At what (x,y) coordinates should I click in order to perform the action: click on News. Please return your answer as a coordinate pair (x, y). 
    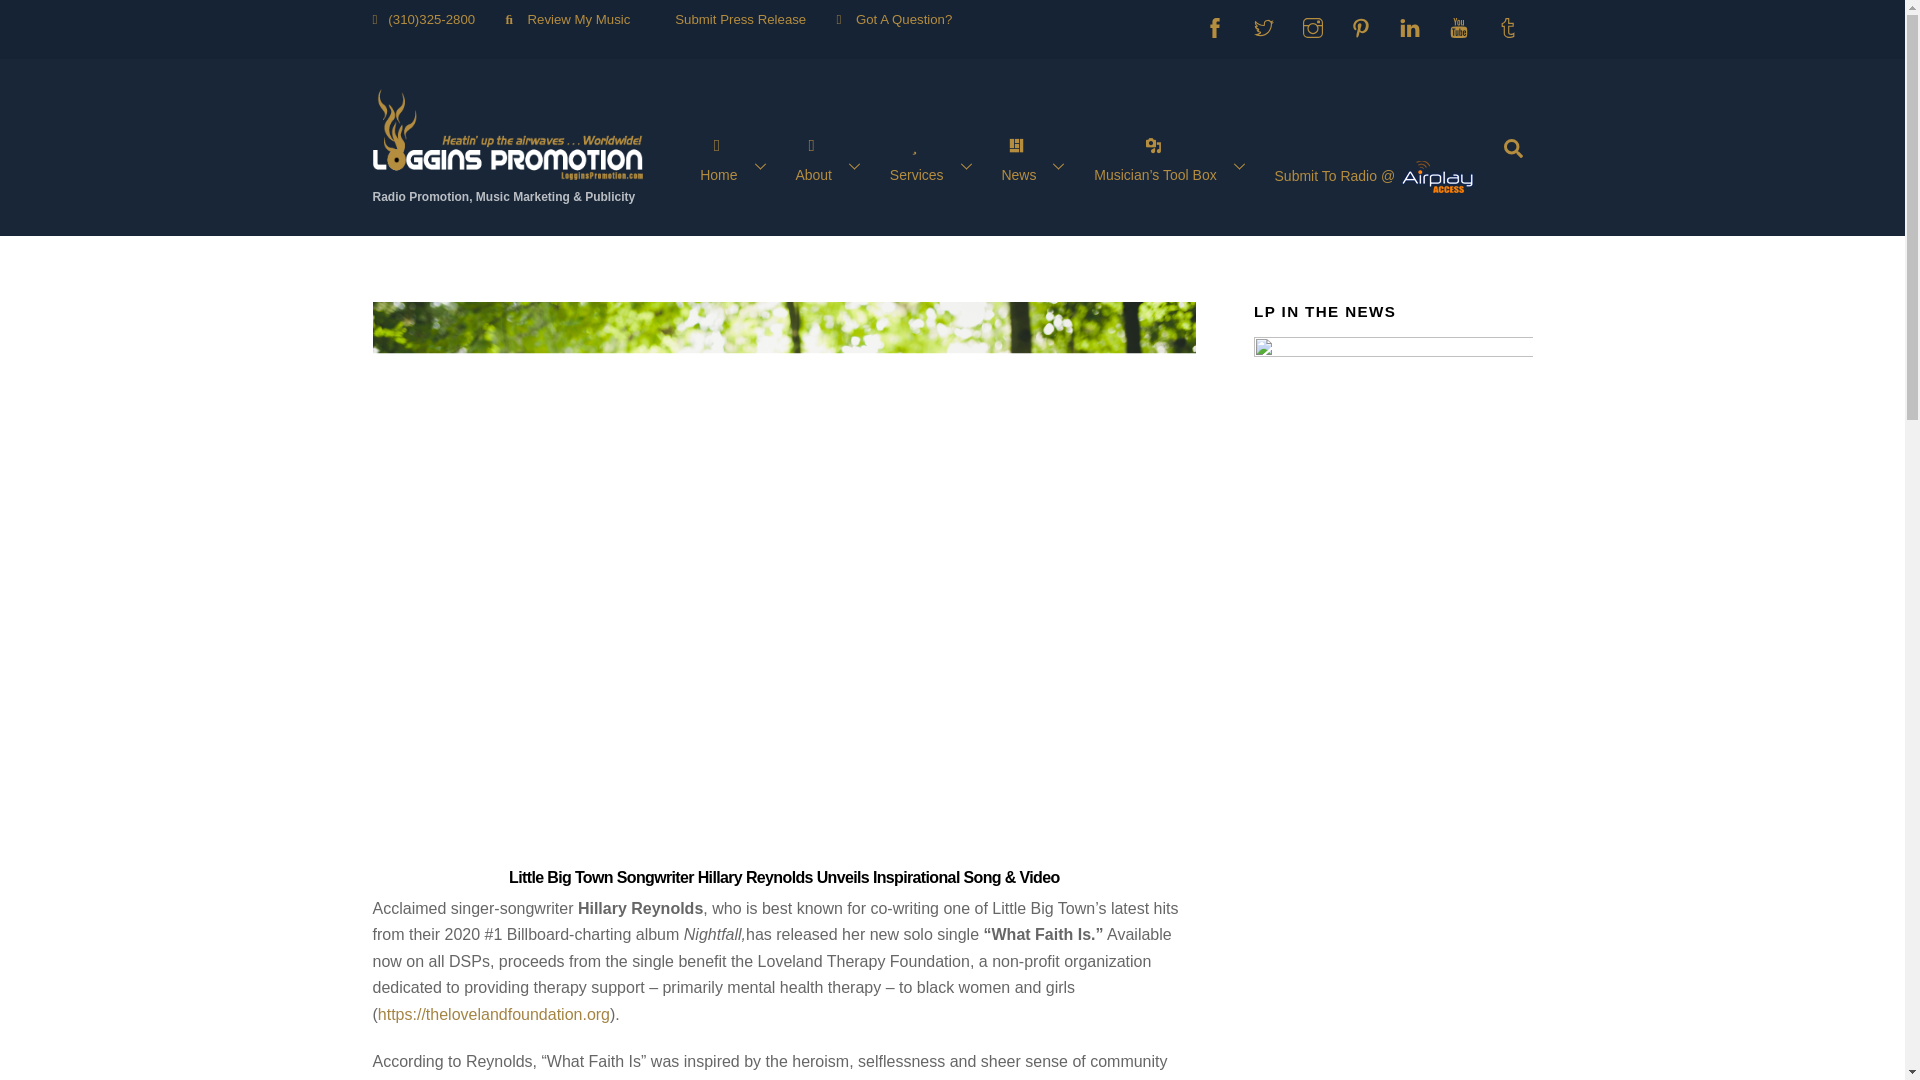
    Looking at the image, I should click on (1036, 165).